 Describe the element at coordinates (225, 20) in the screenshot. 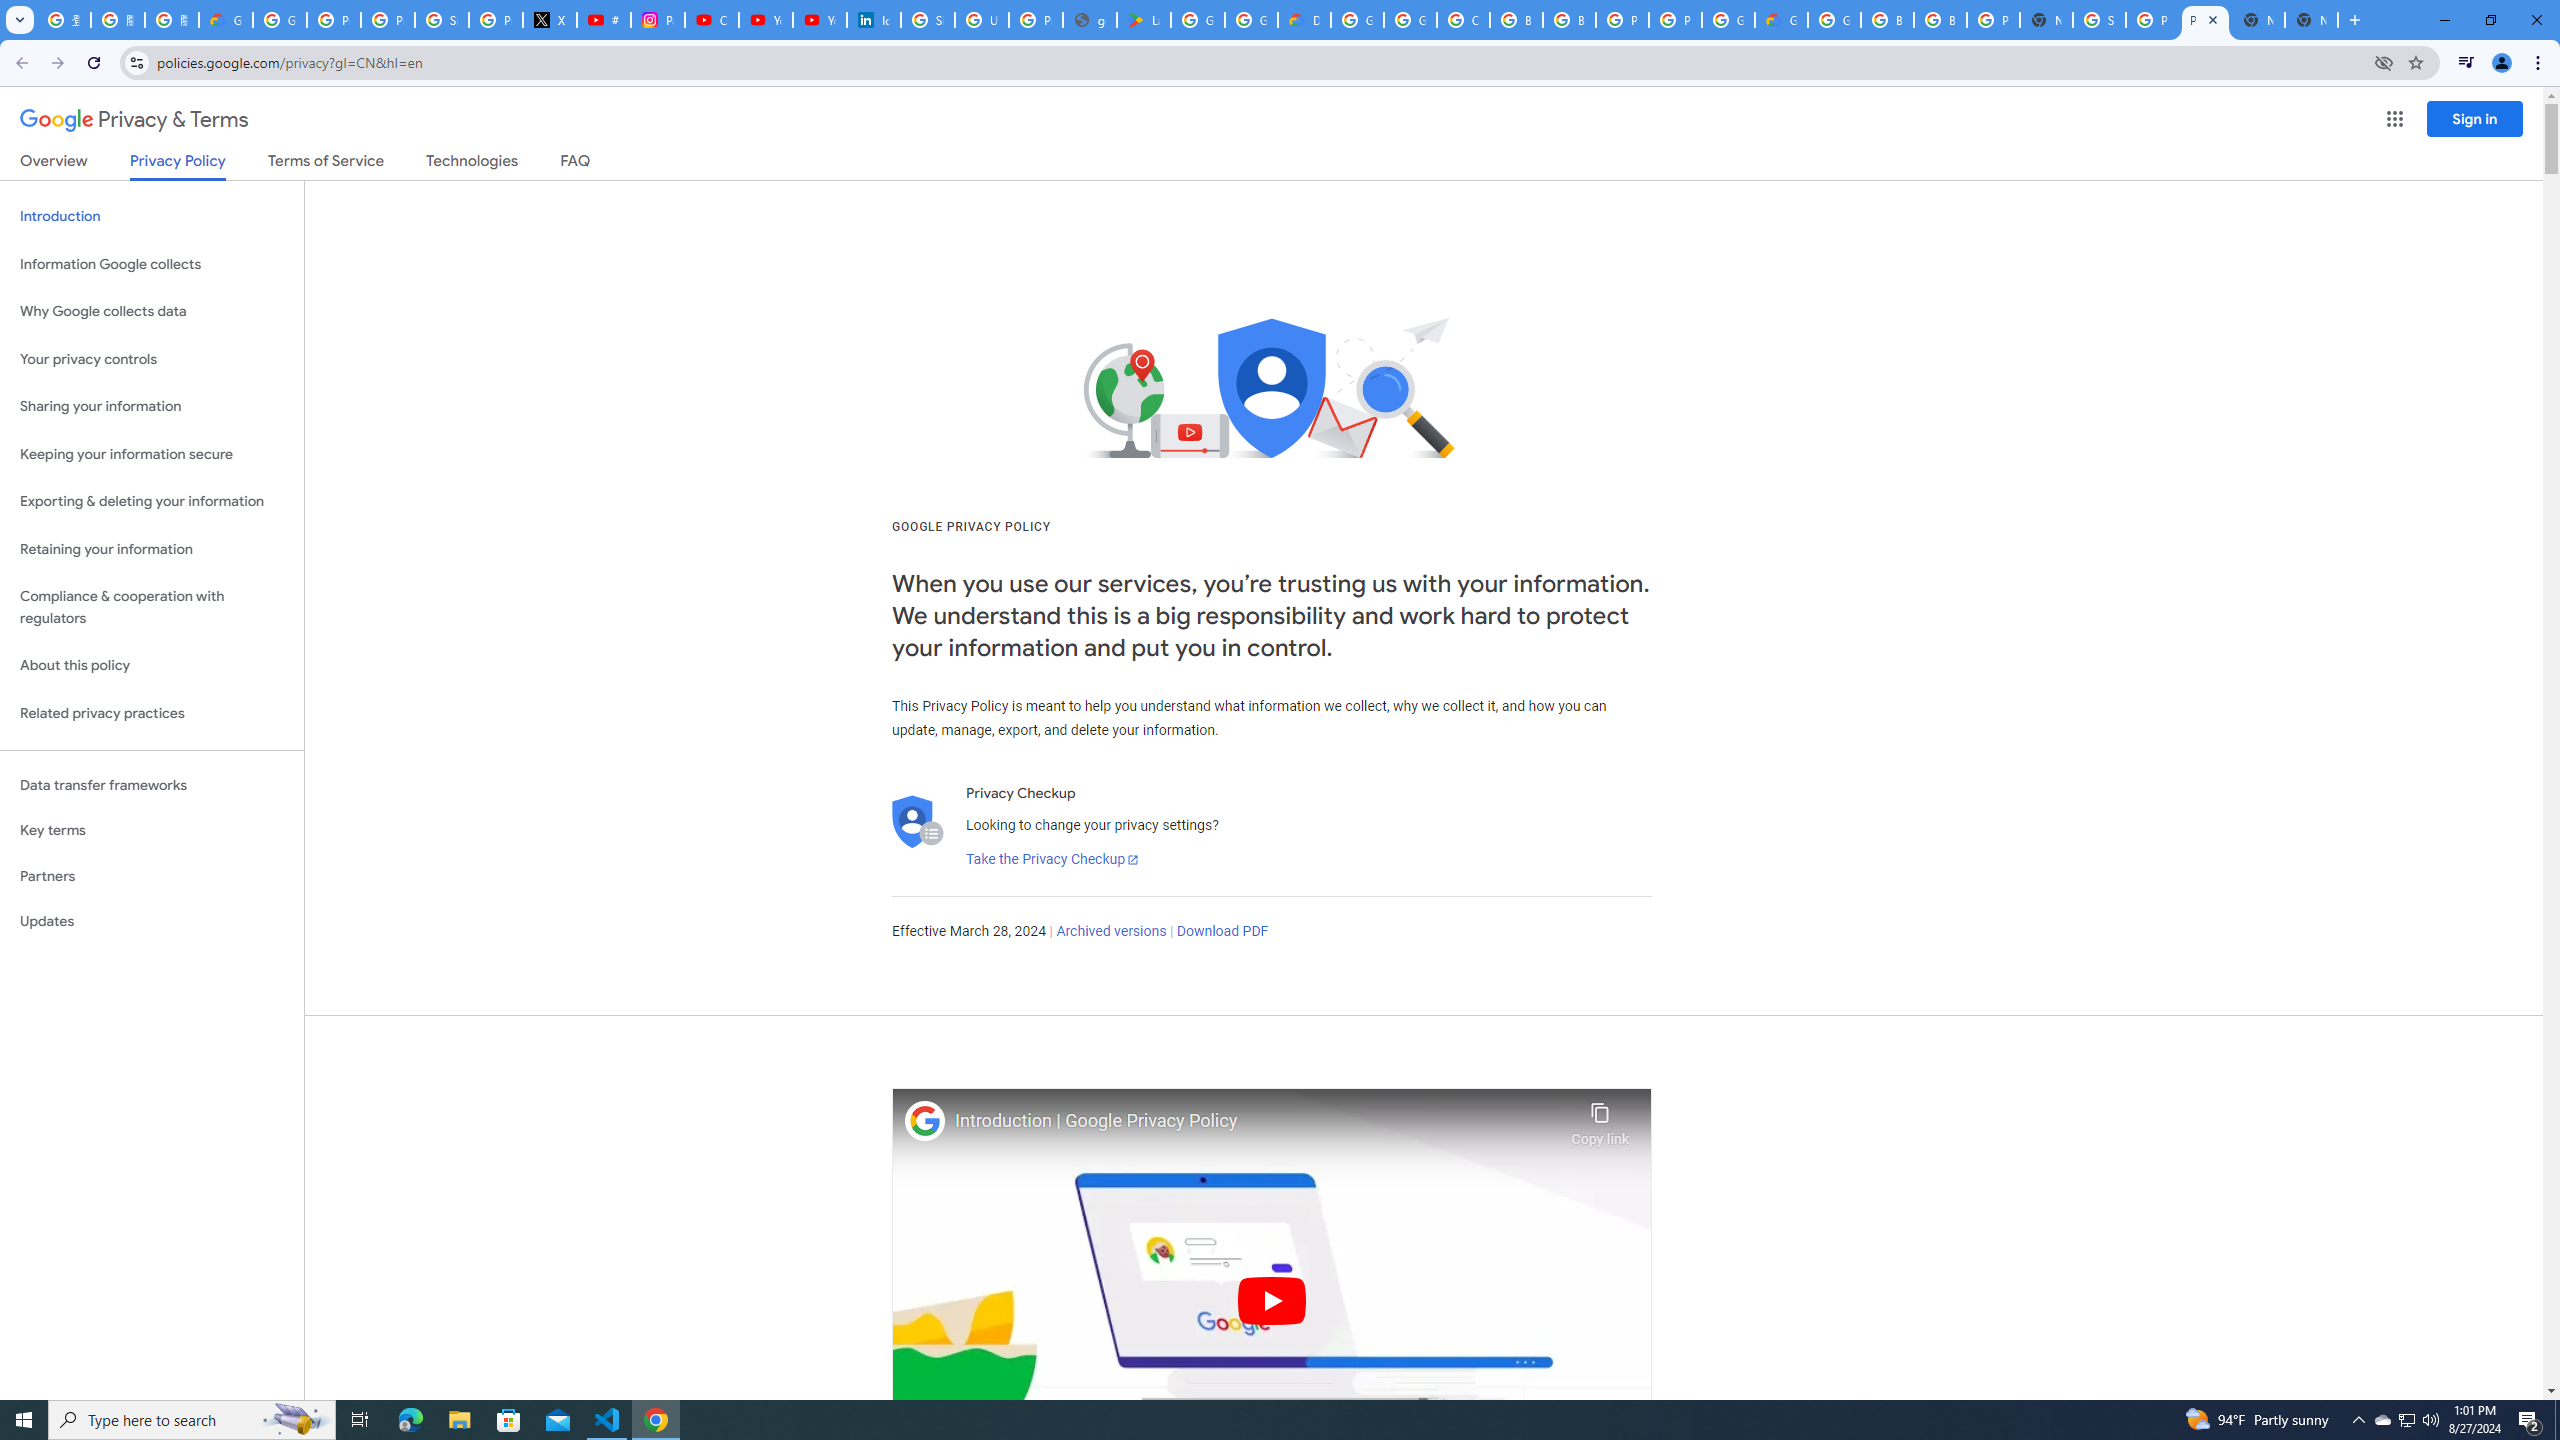

I see `Google Cloud Privacy Notice` at that location.